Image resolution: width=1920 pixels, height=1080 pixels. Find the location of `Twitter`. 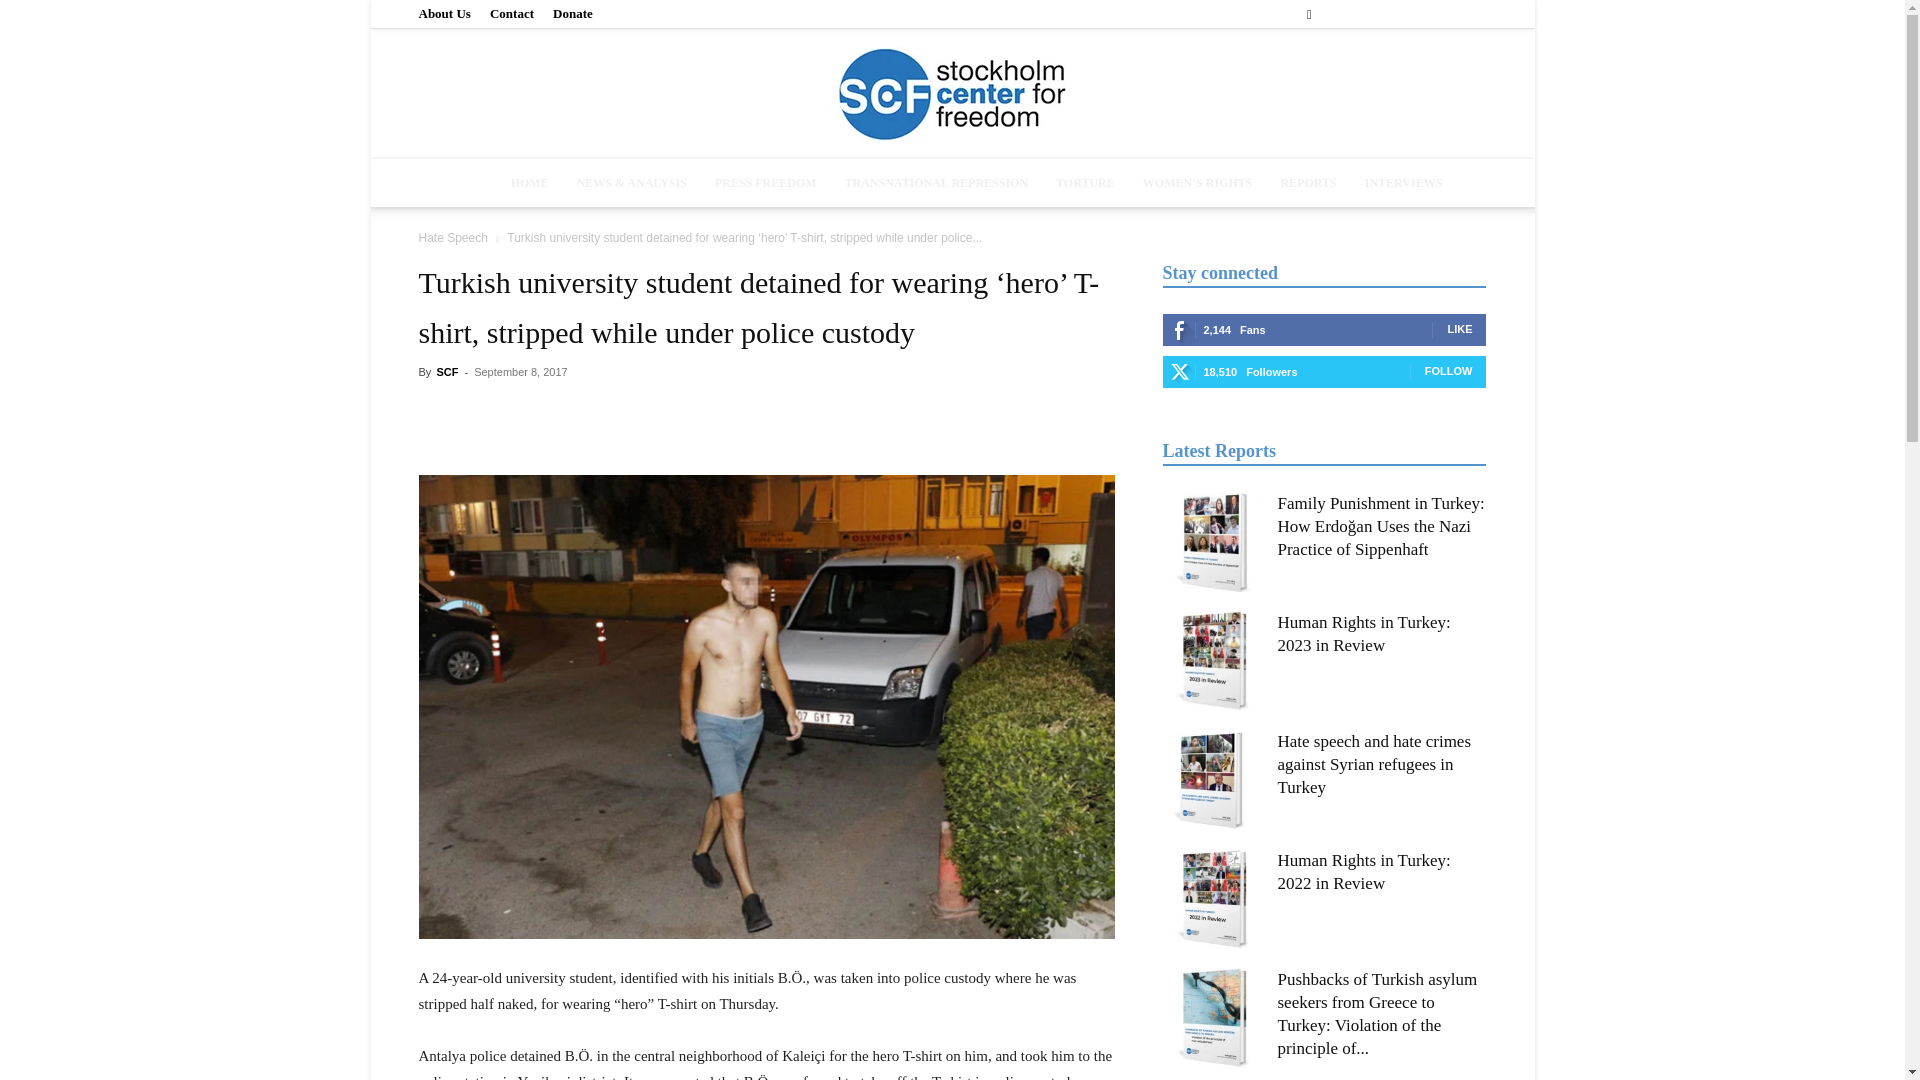

Twitter is located at coordinates (1438, 14).